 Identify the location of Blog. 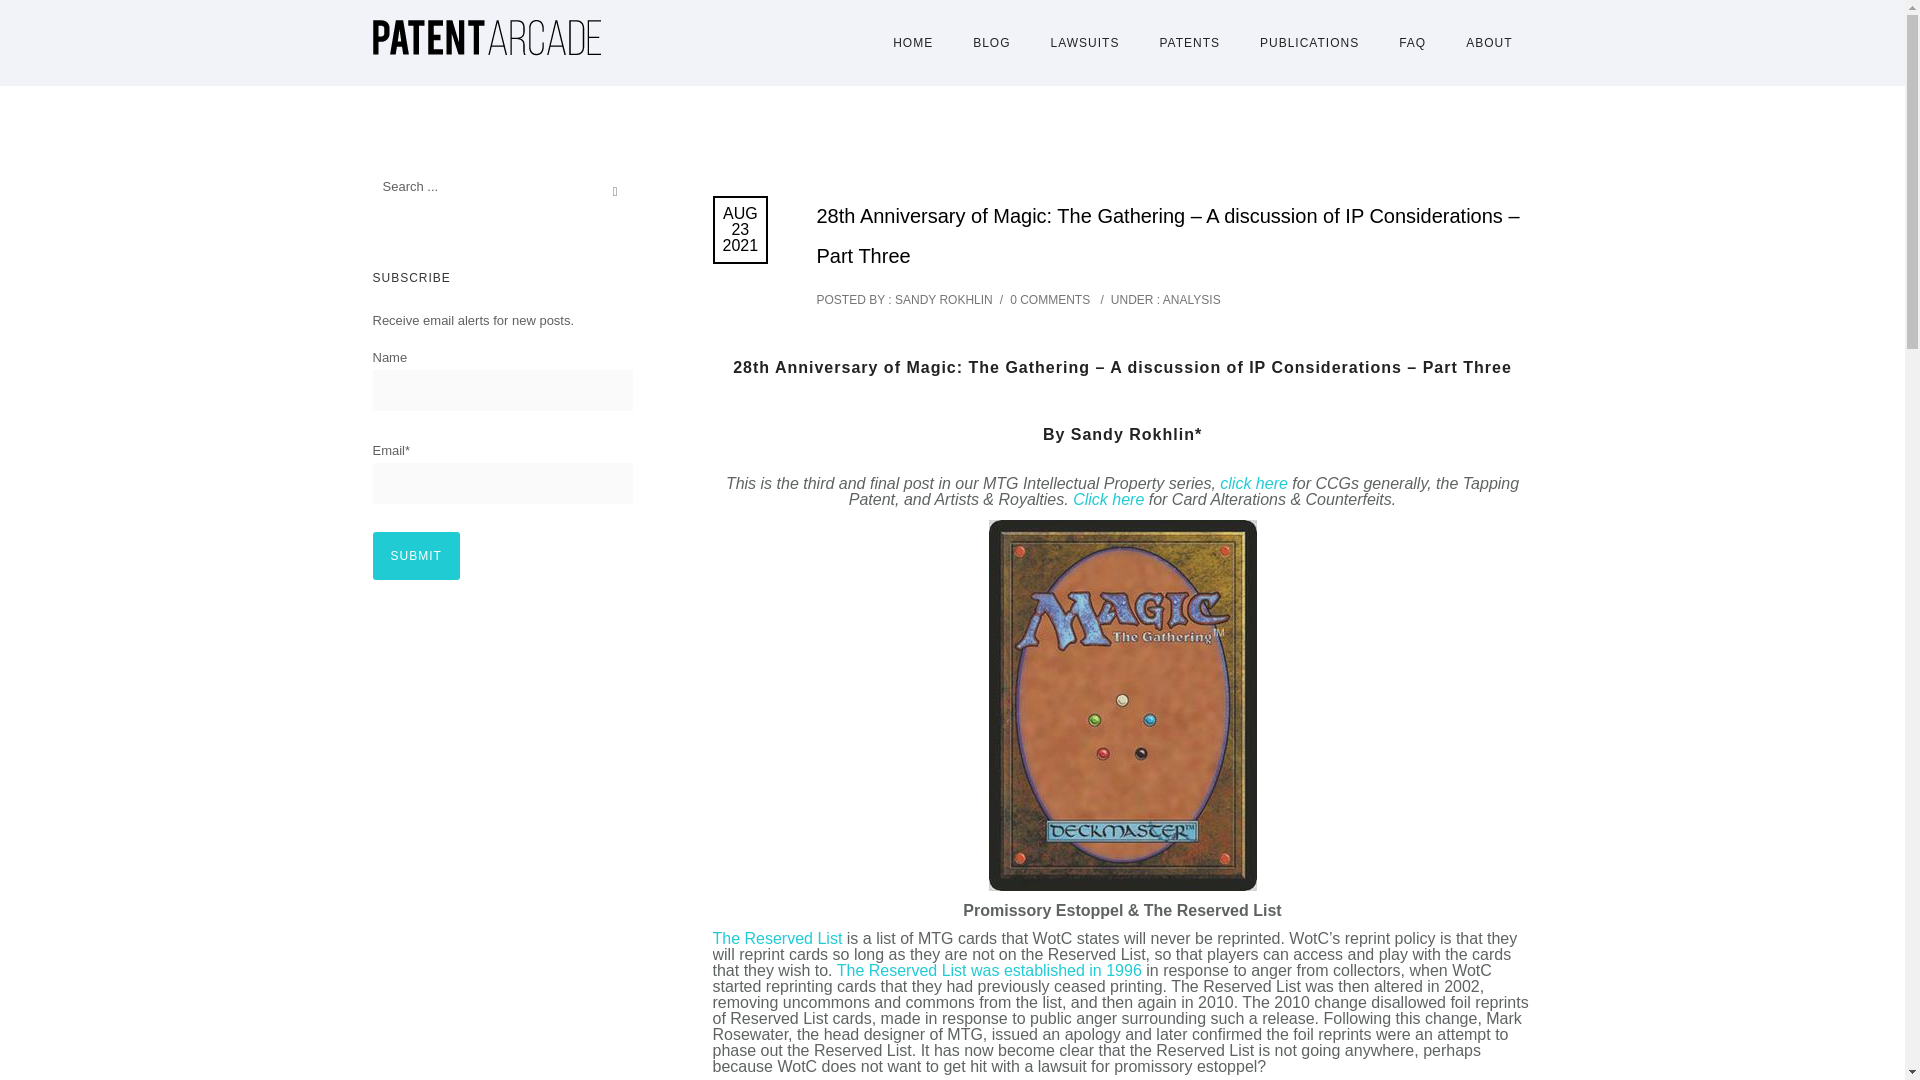
(990, 42).